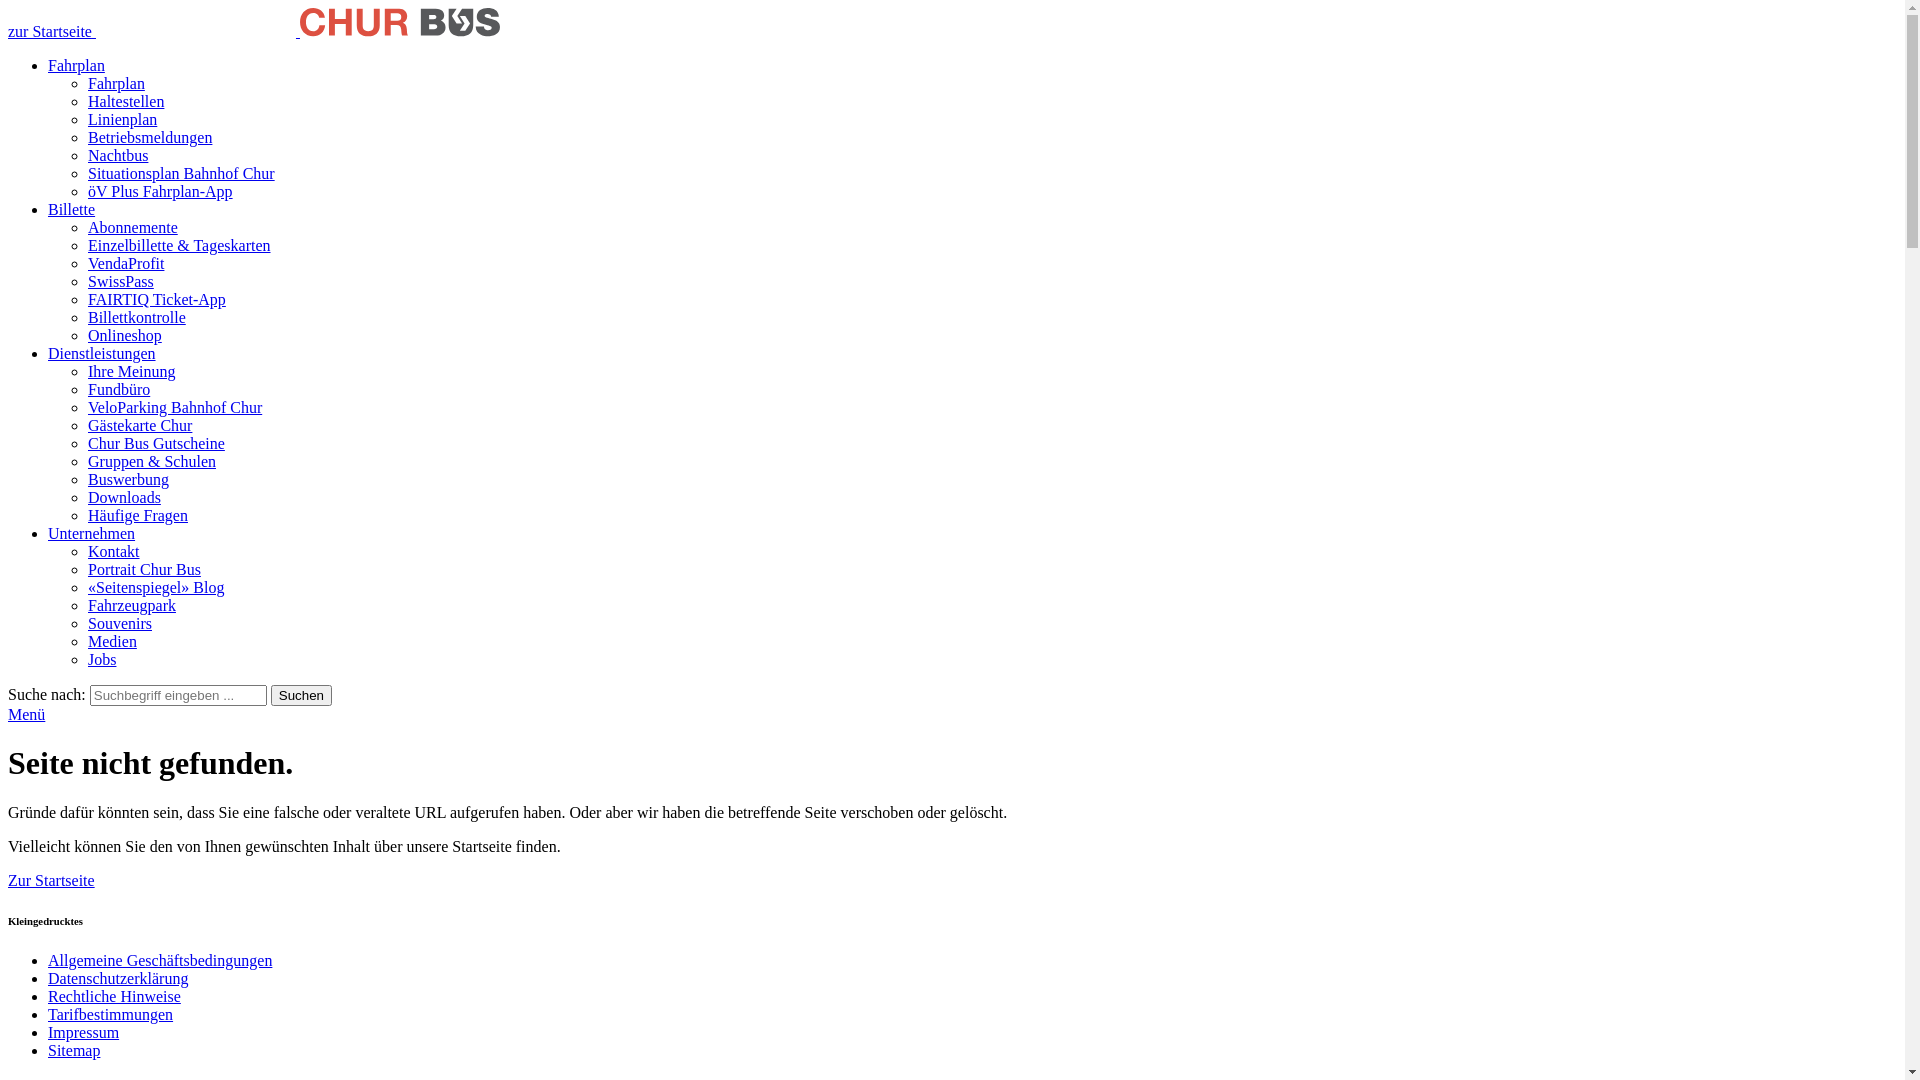  Describe the element at coordinates (76, 66) in the screenshot. I see `Fahrplan` at that location.